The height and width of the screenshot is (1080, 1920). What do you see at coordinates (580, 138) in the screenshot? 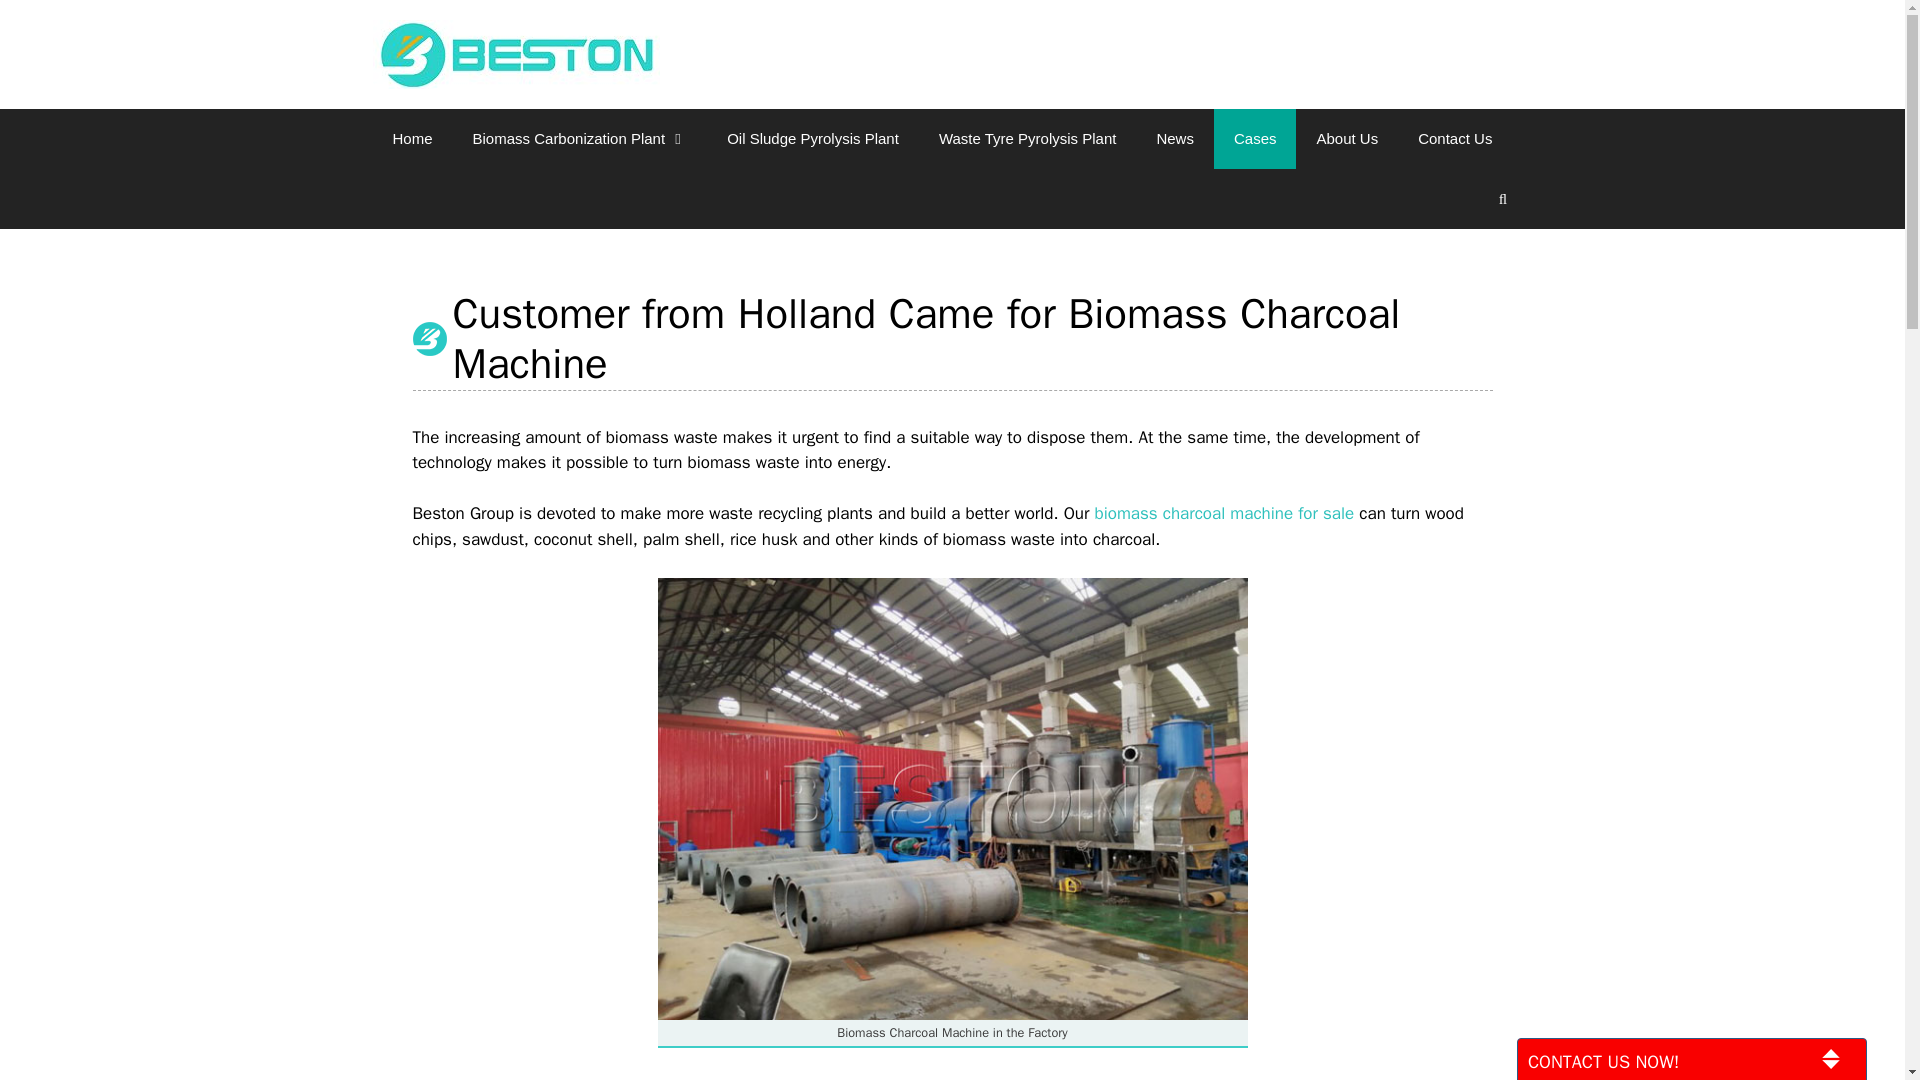
I see `Biomass Carbonization Plant` at bounding box center [580, 138].